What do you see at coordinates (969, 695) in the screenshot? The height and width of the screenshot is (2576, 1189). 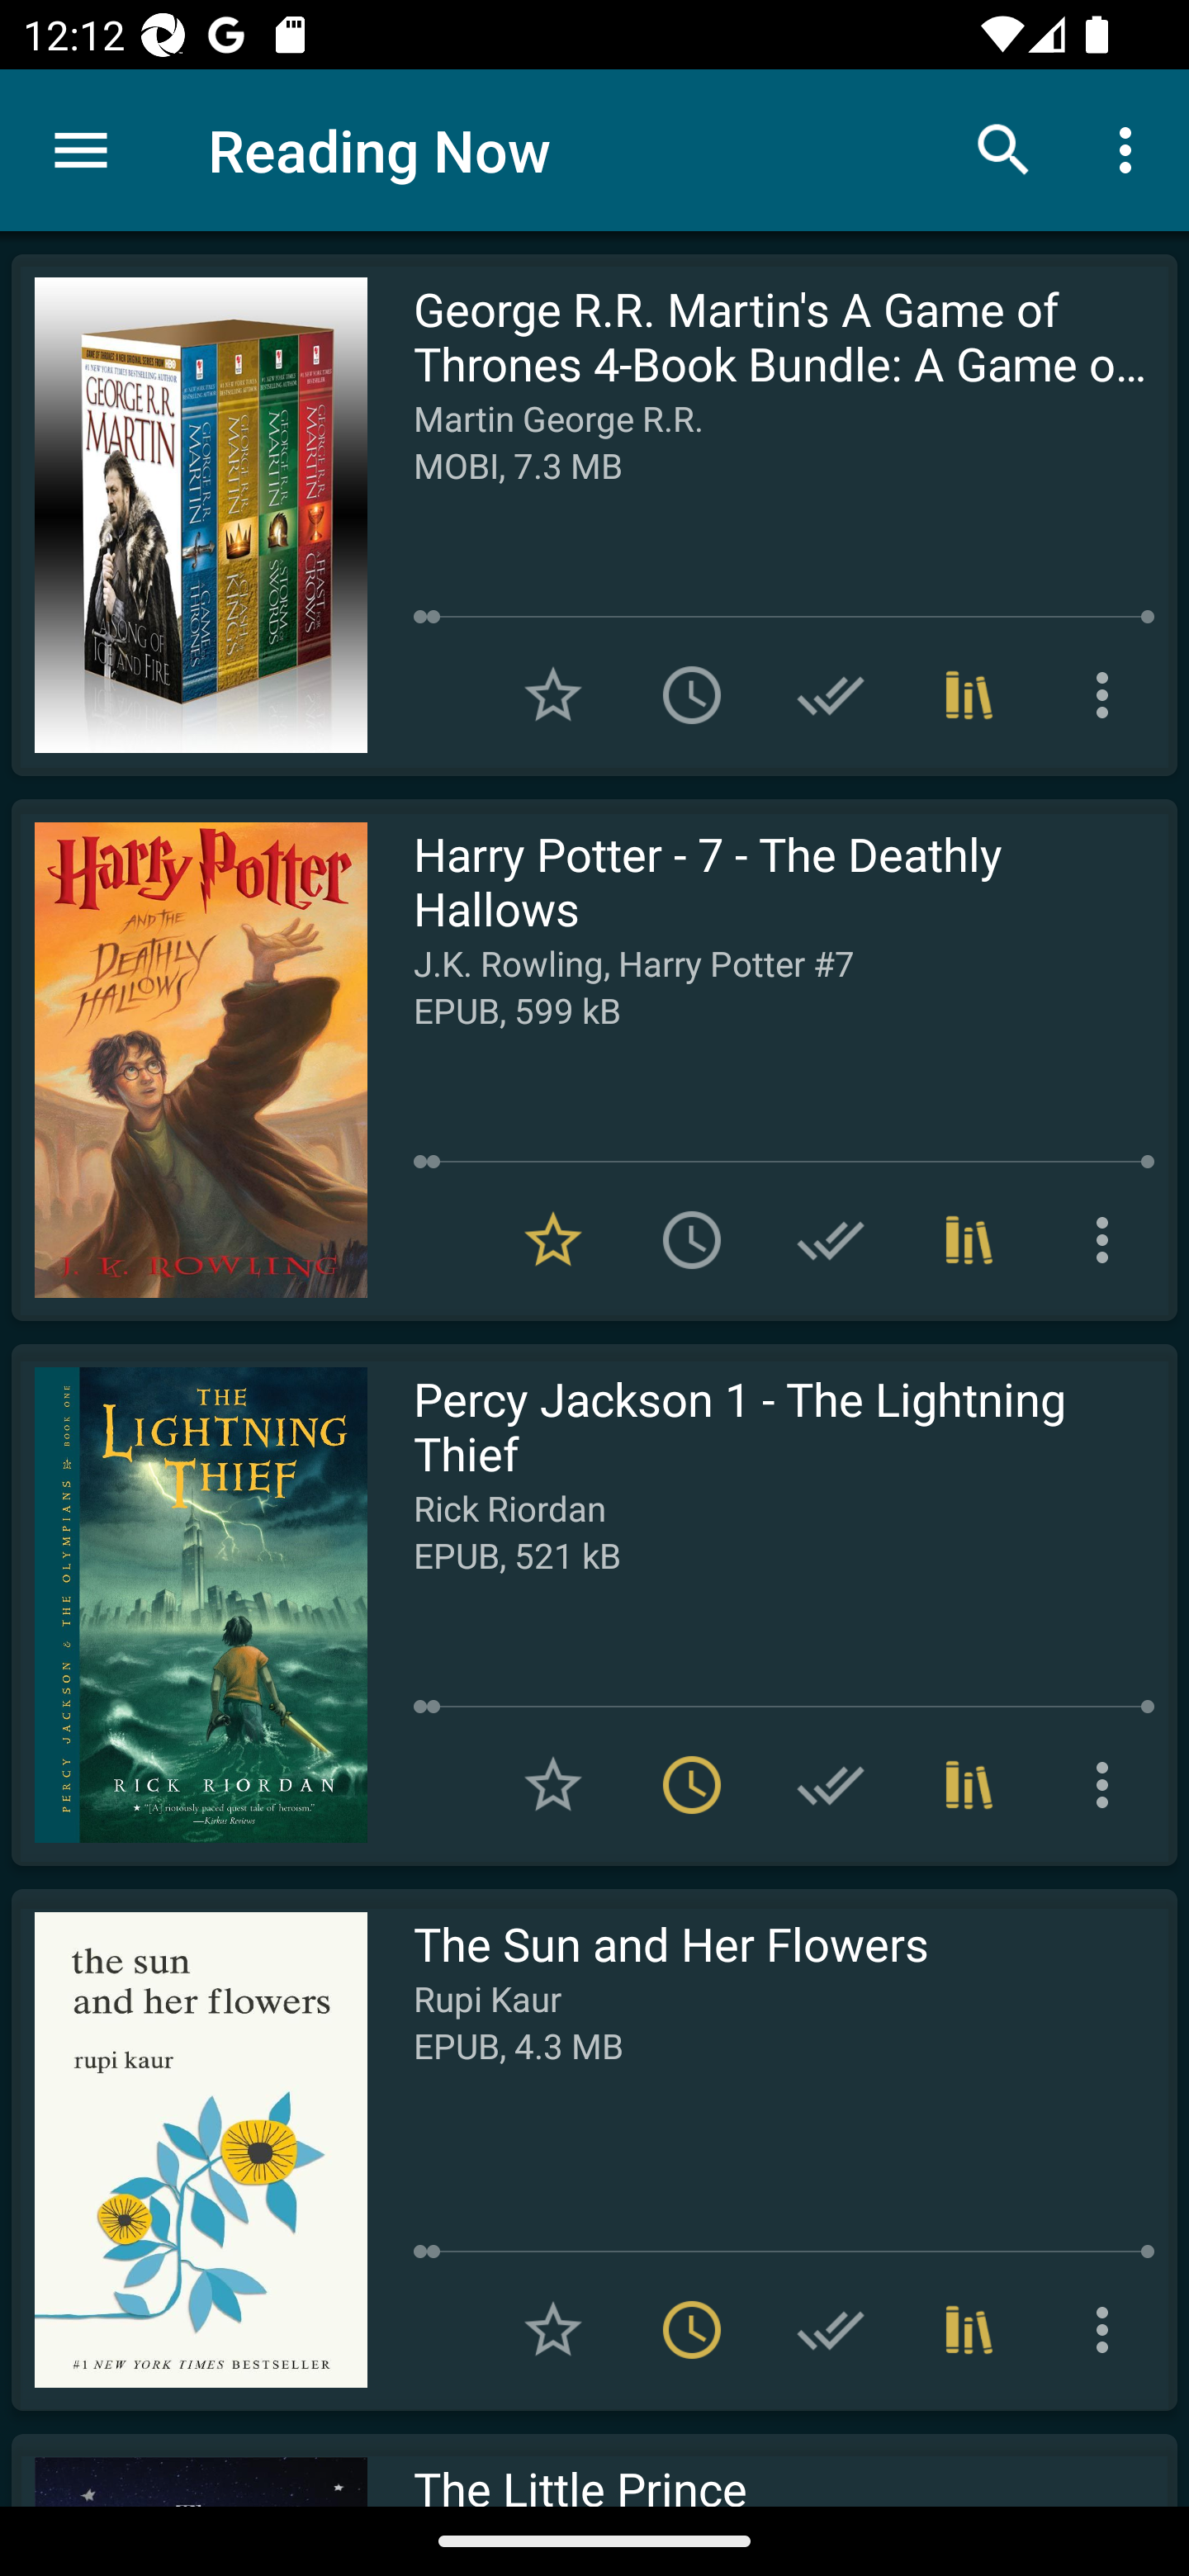 I see `Collections (1)` at bounding box center [969, 695].